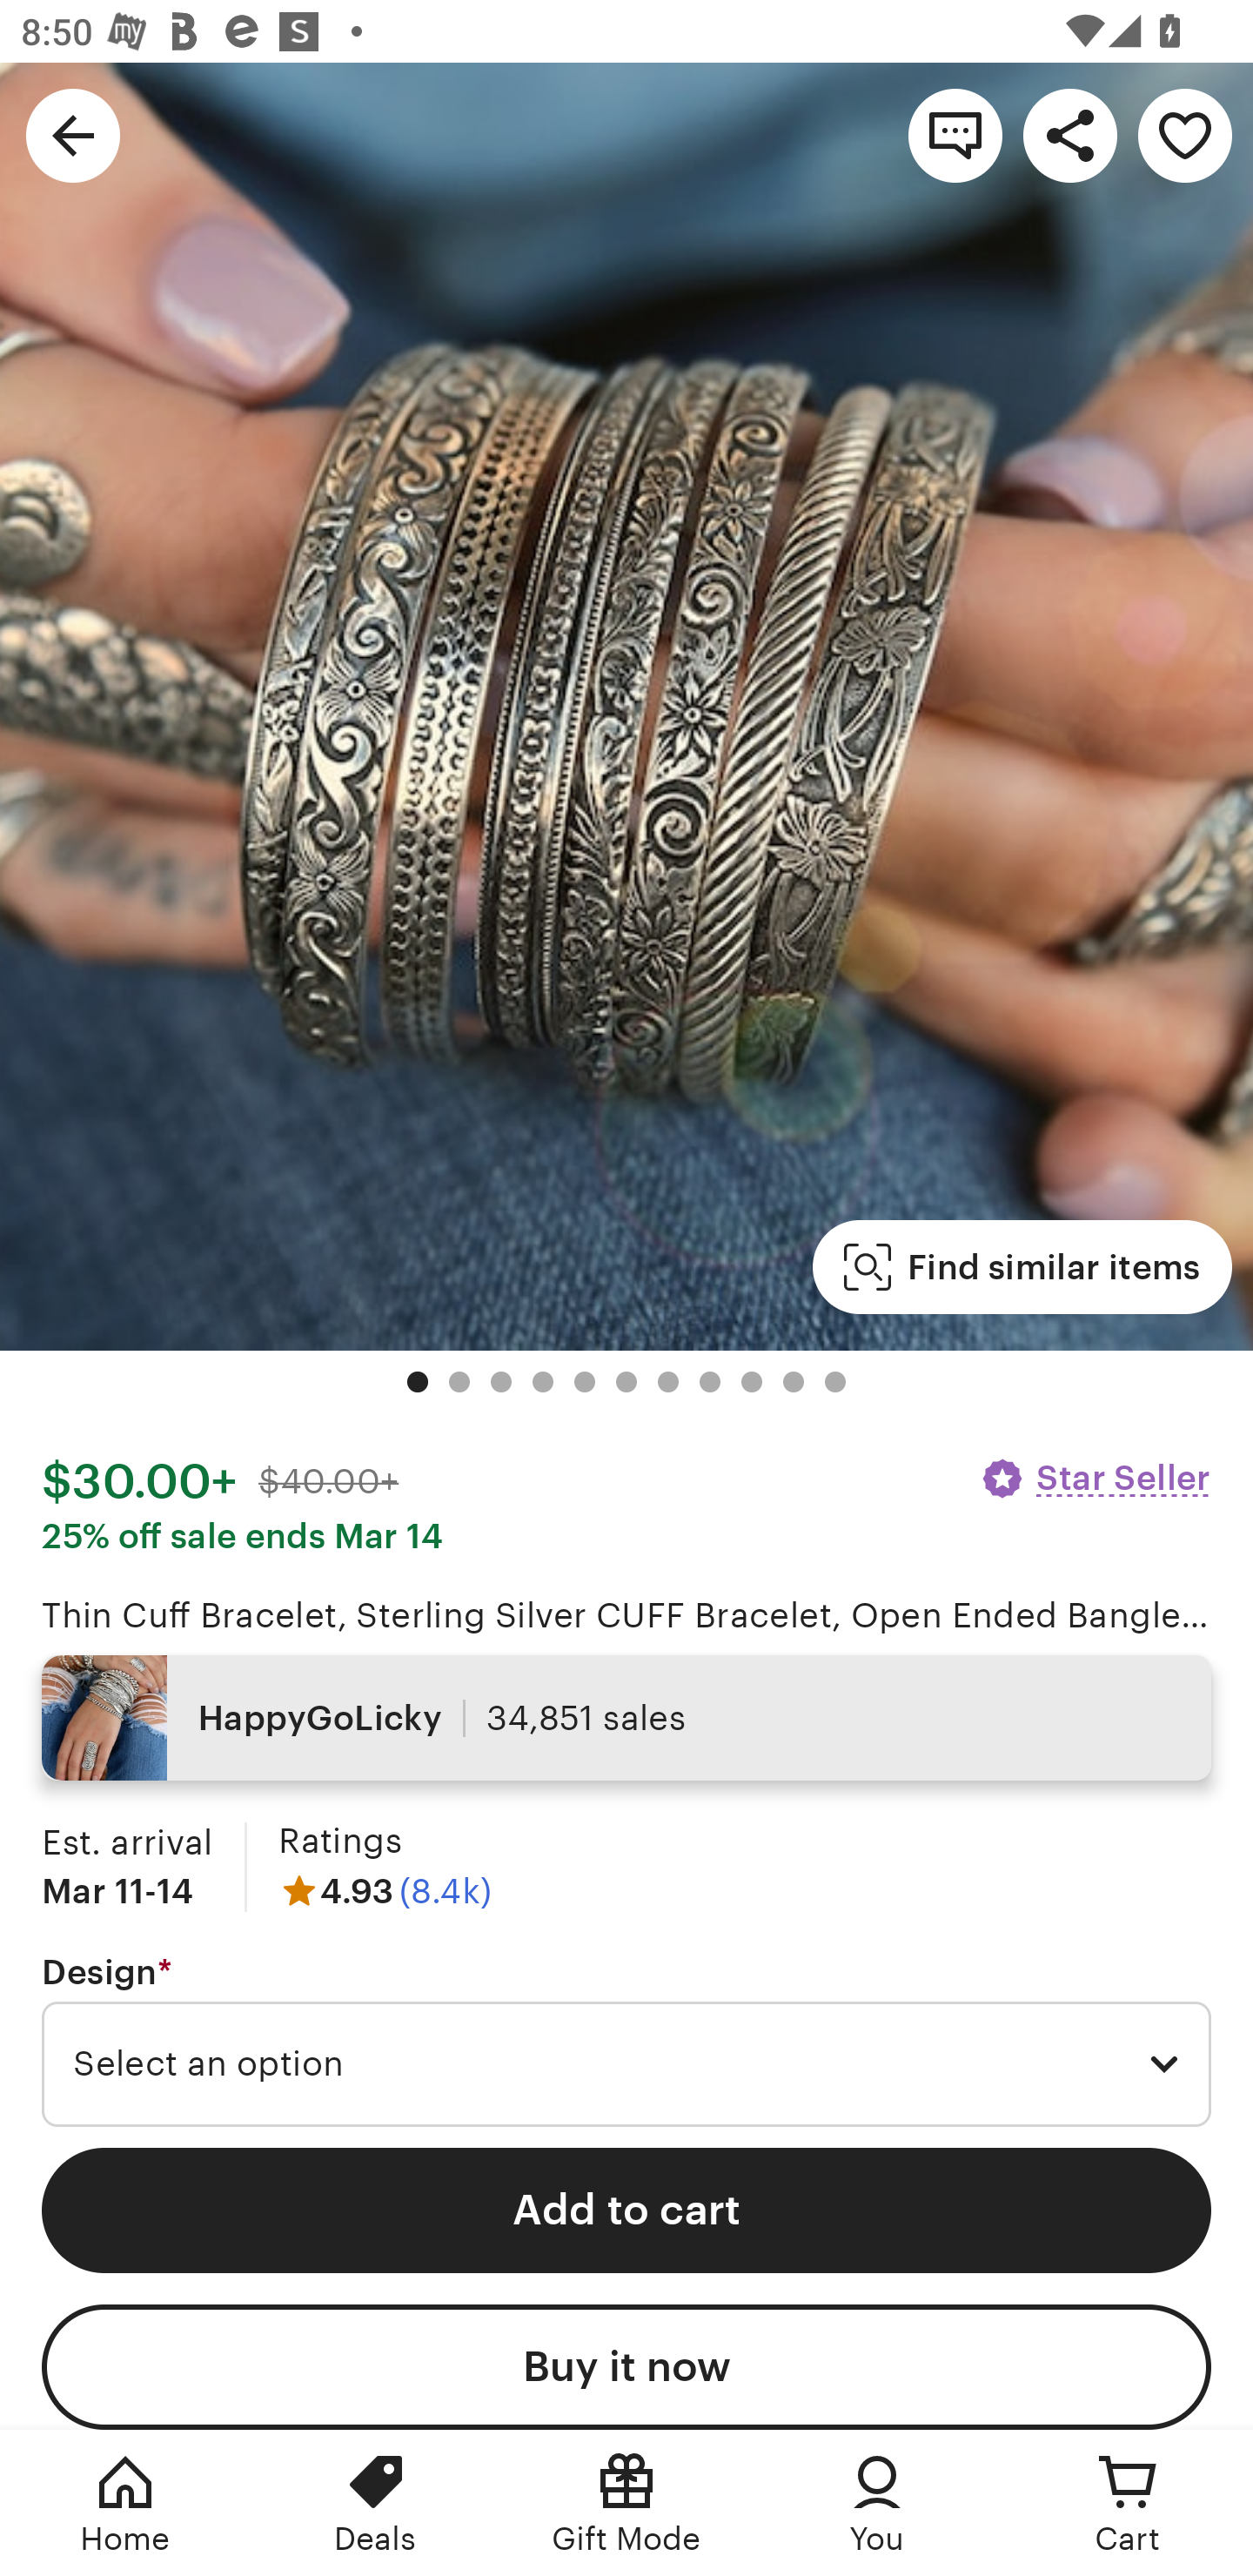 The height and width of the screenshot is (2576, 1253). What do you see at coordinates (385, 1890) in the screenshot?
I see `4.93 (8.4k)` at bounding box center [385, 1890].